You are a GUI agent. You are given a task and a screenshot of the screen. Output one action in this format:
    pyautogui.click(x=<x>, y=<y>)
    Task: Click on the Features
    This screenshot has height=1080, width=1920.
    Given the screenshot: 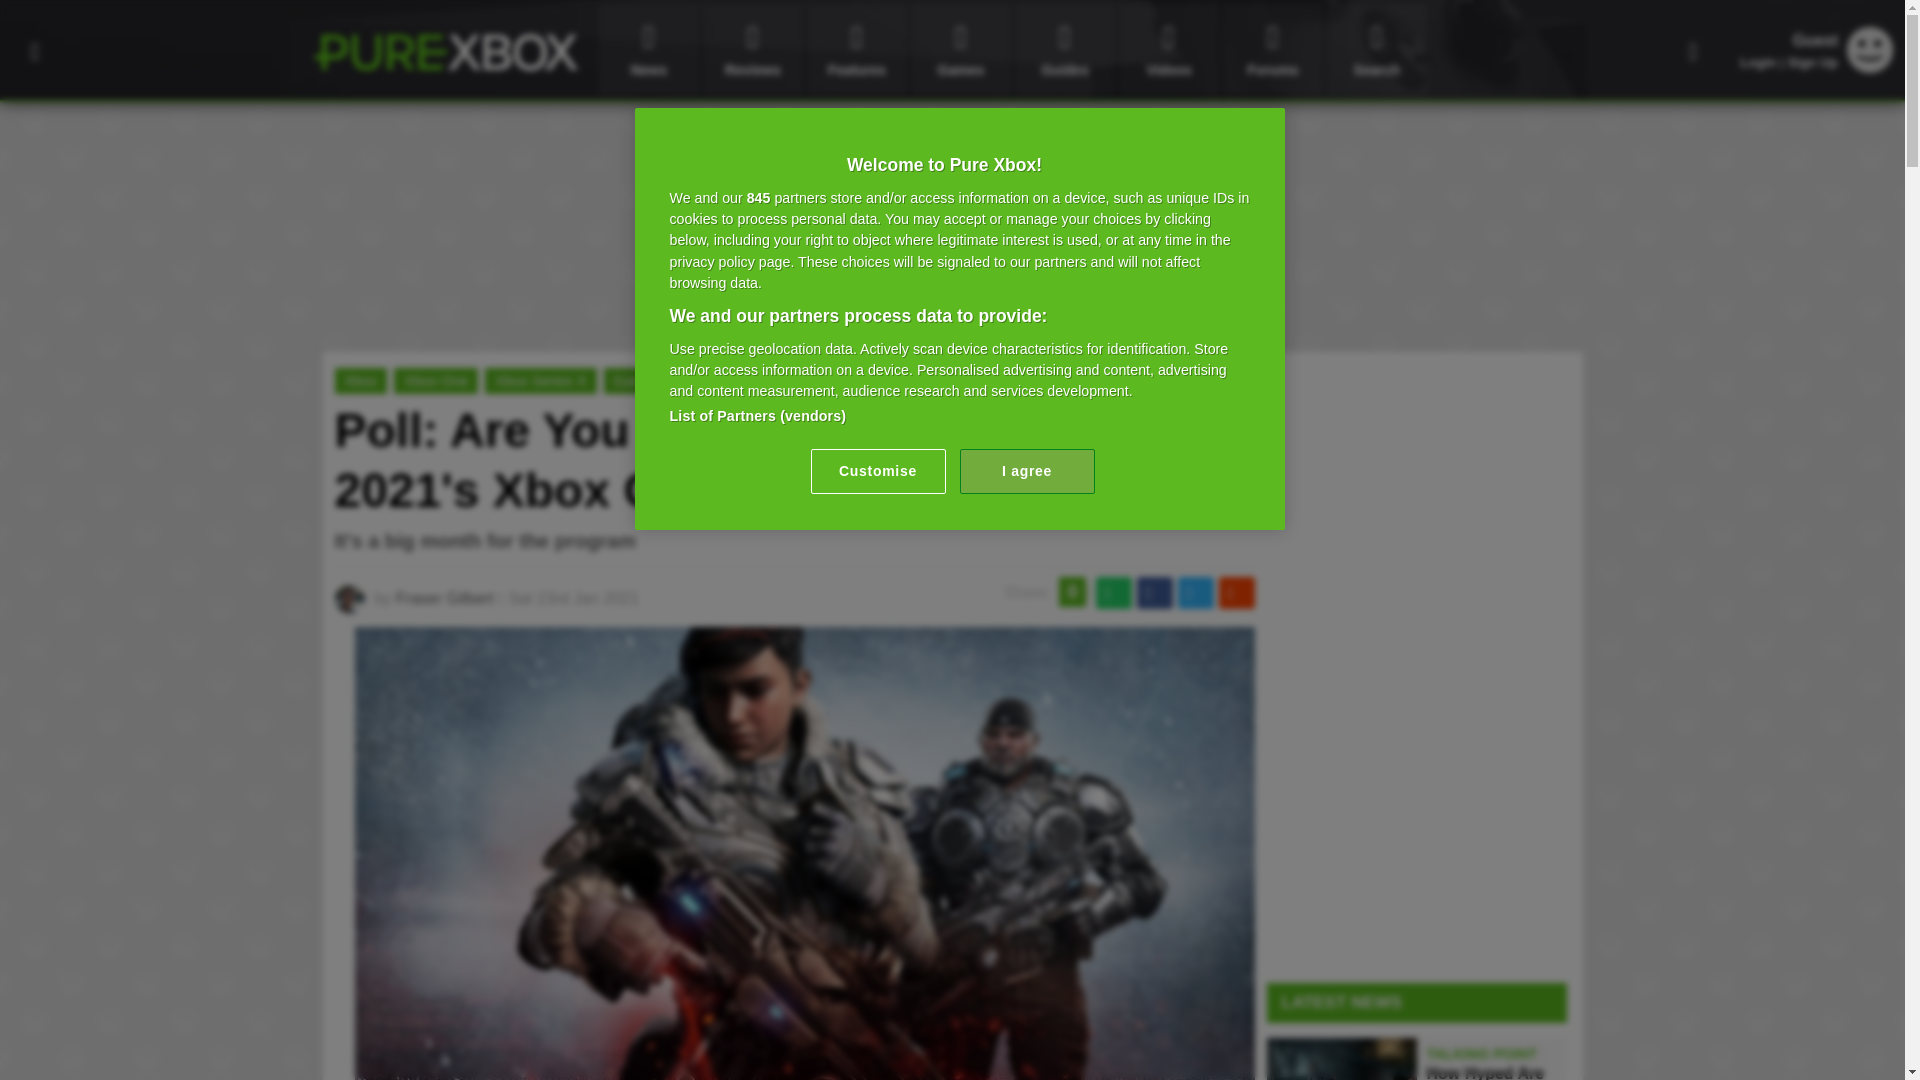 What is the action you would take?
    pyautogui.click(x=856, y=50)
    